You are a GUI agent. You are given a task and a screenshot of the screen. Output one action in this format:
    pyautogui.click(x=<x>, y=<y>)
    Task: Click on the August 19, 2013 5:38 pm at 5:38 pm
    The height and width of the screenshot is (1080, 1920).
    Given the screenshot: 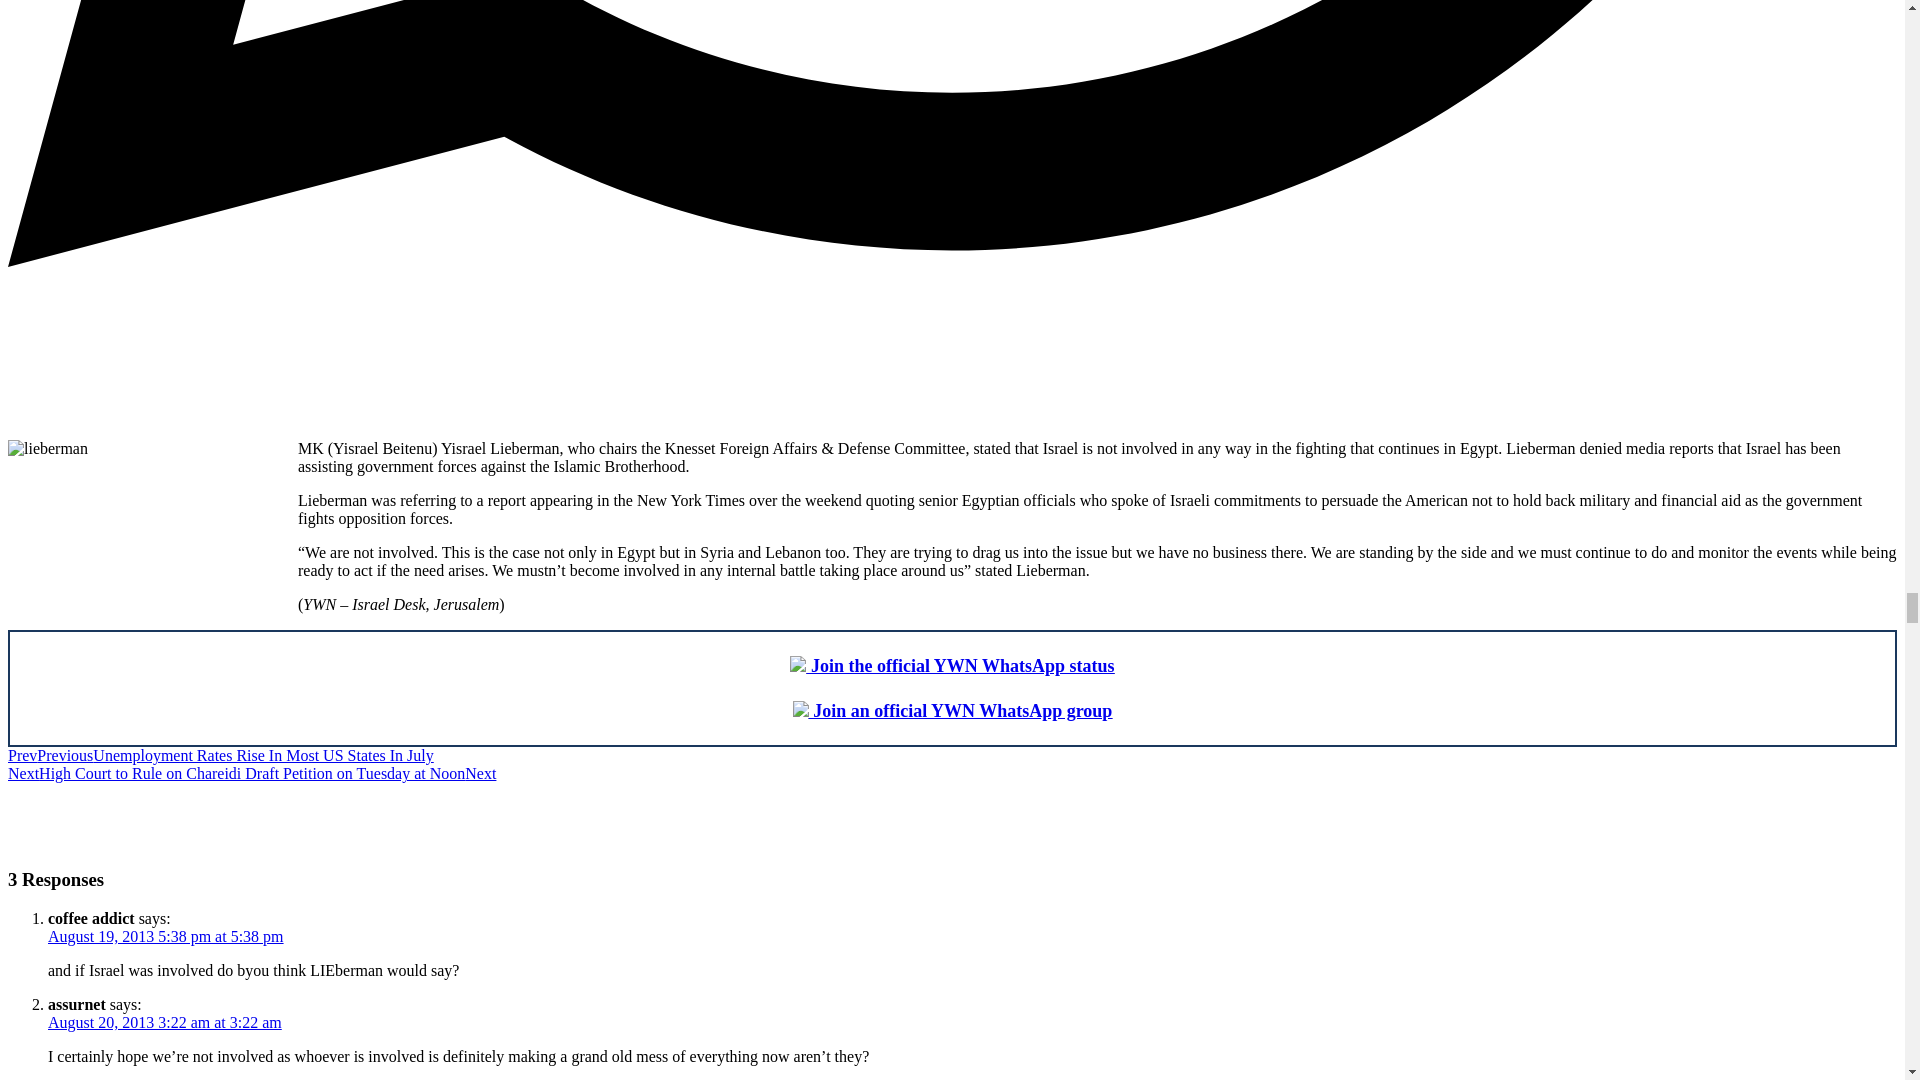 What is the action you would take?
    pyautogui.click(x=166, y=936)
    